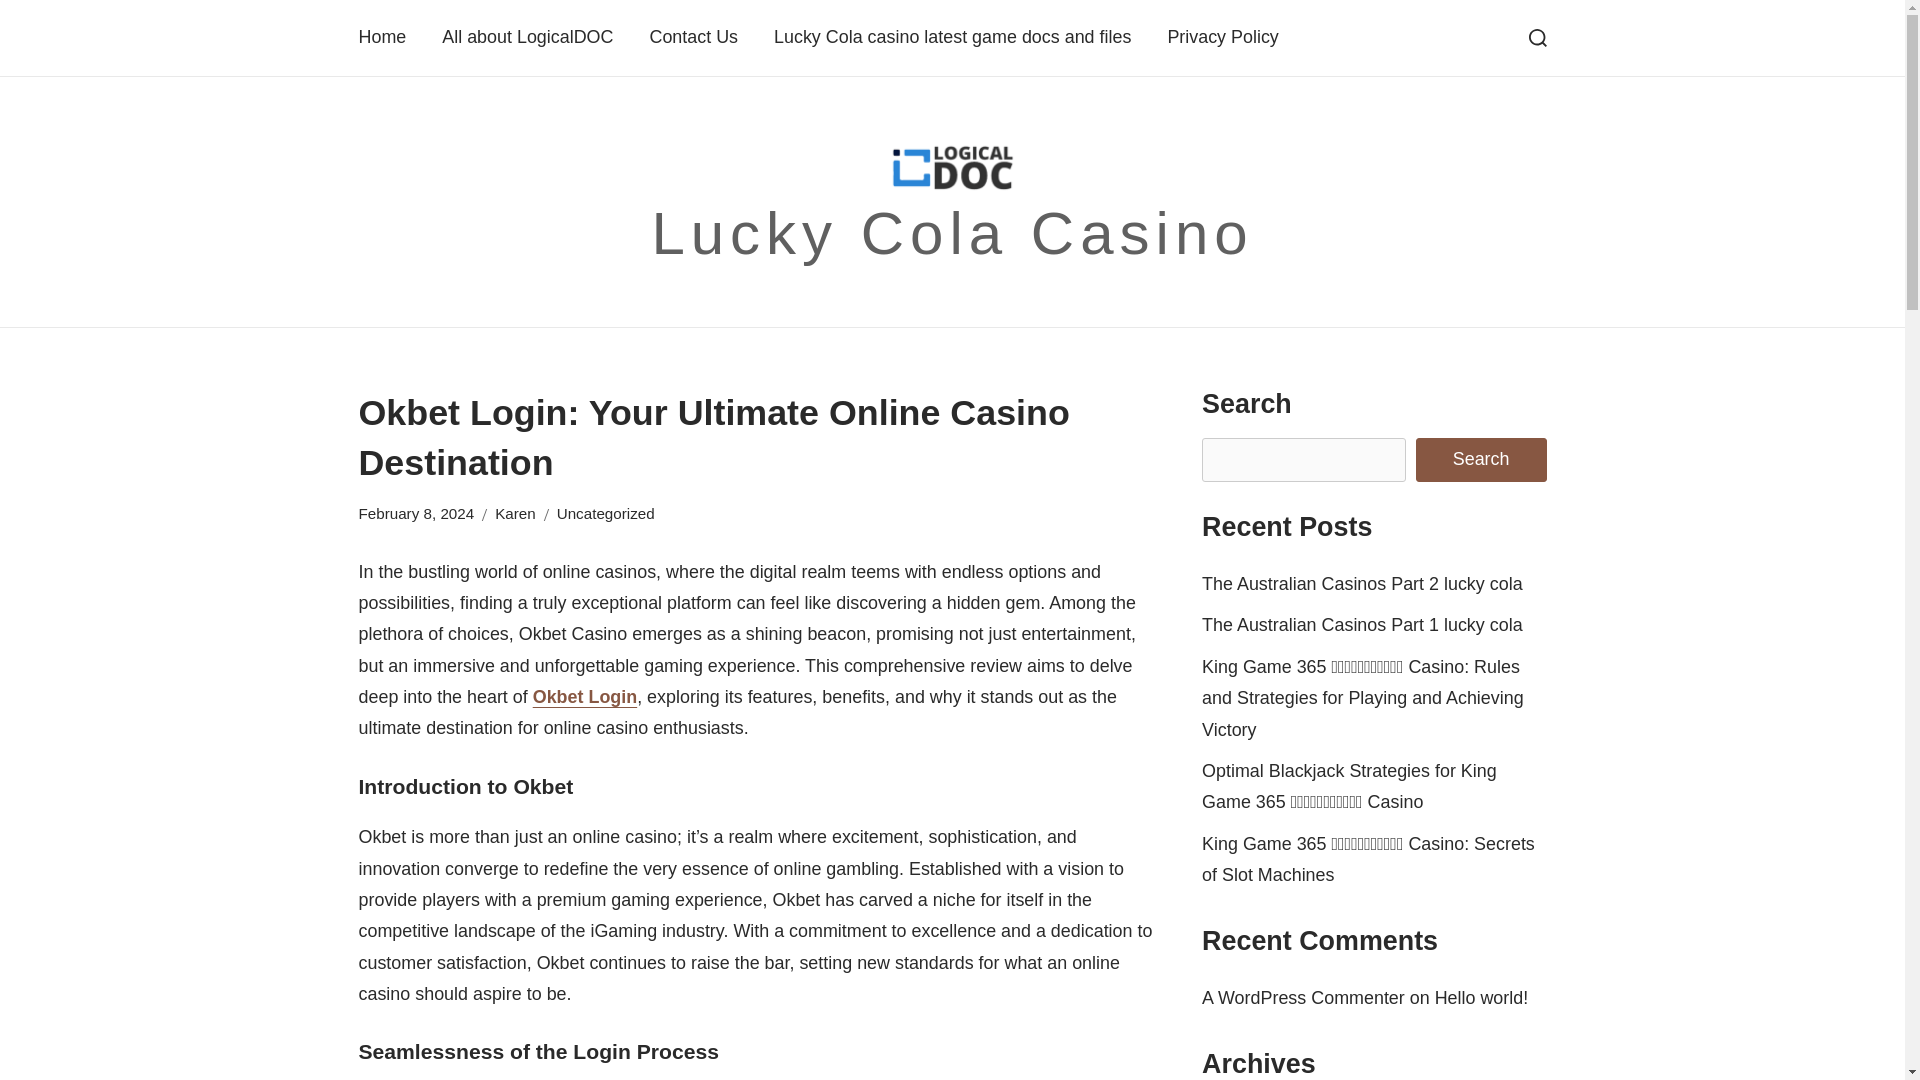 This screenshot has width=1920, height=1080. What do you see at coordinates (416, 514) in the screenshot?
I see `February 8, 2024` at bounding box center [416, 514].